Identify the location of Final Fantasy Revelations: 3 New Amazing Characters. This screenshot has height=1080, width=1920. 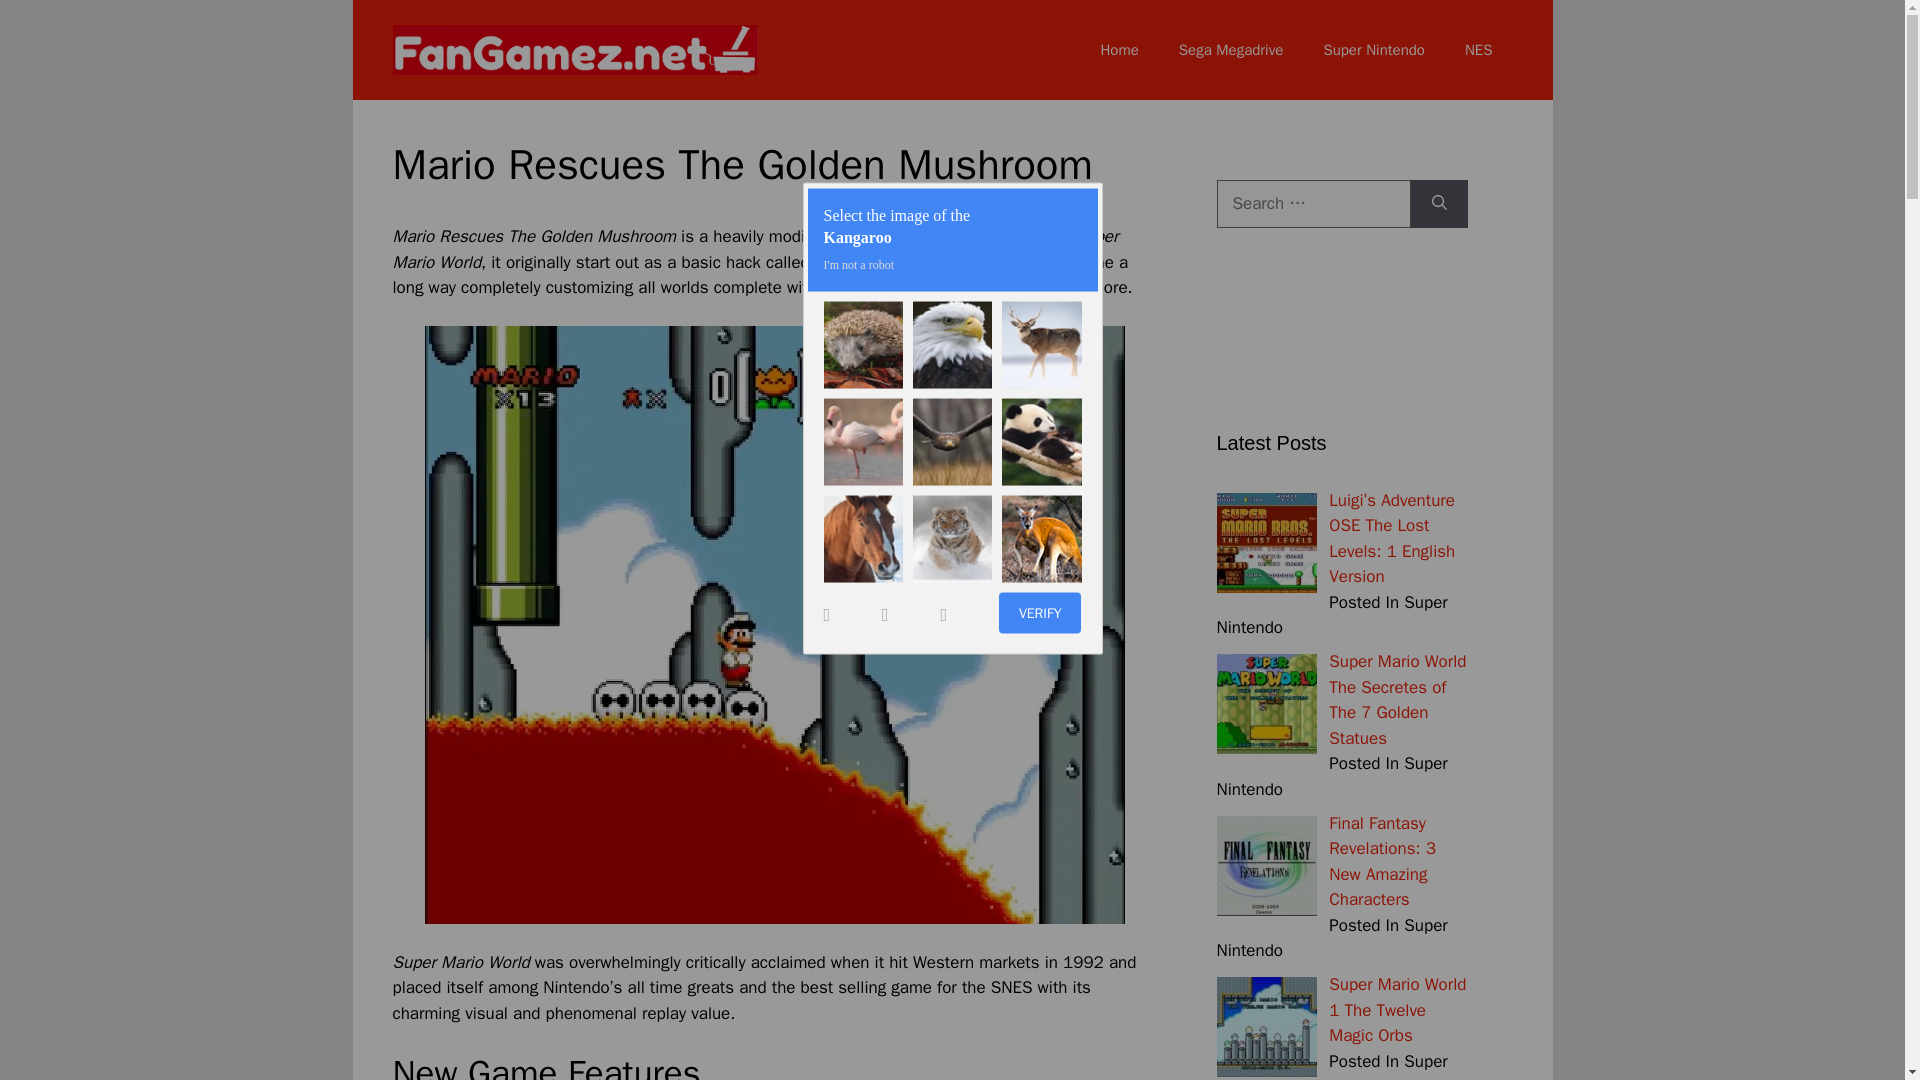
(1382, 861).